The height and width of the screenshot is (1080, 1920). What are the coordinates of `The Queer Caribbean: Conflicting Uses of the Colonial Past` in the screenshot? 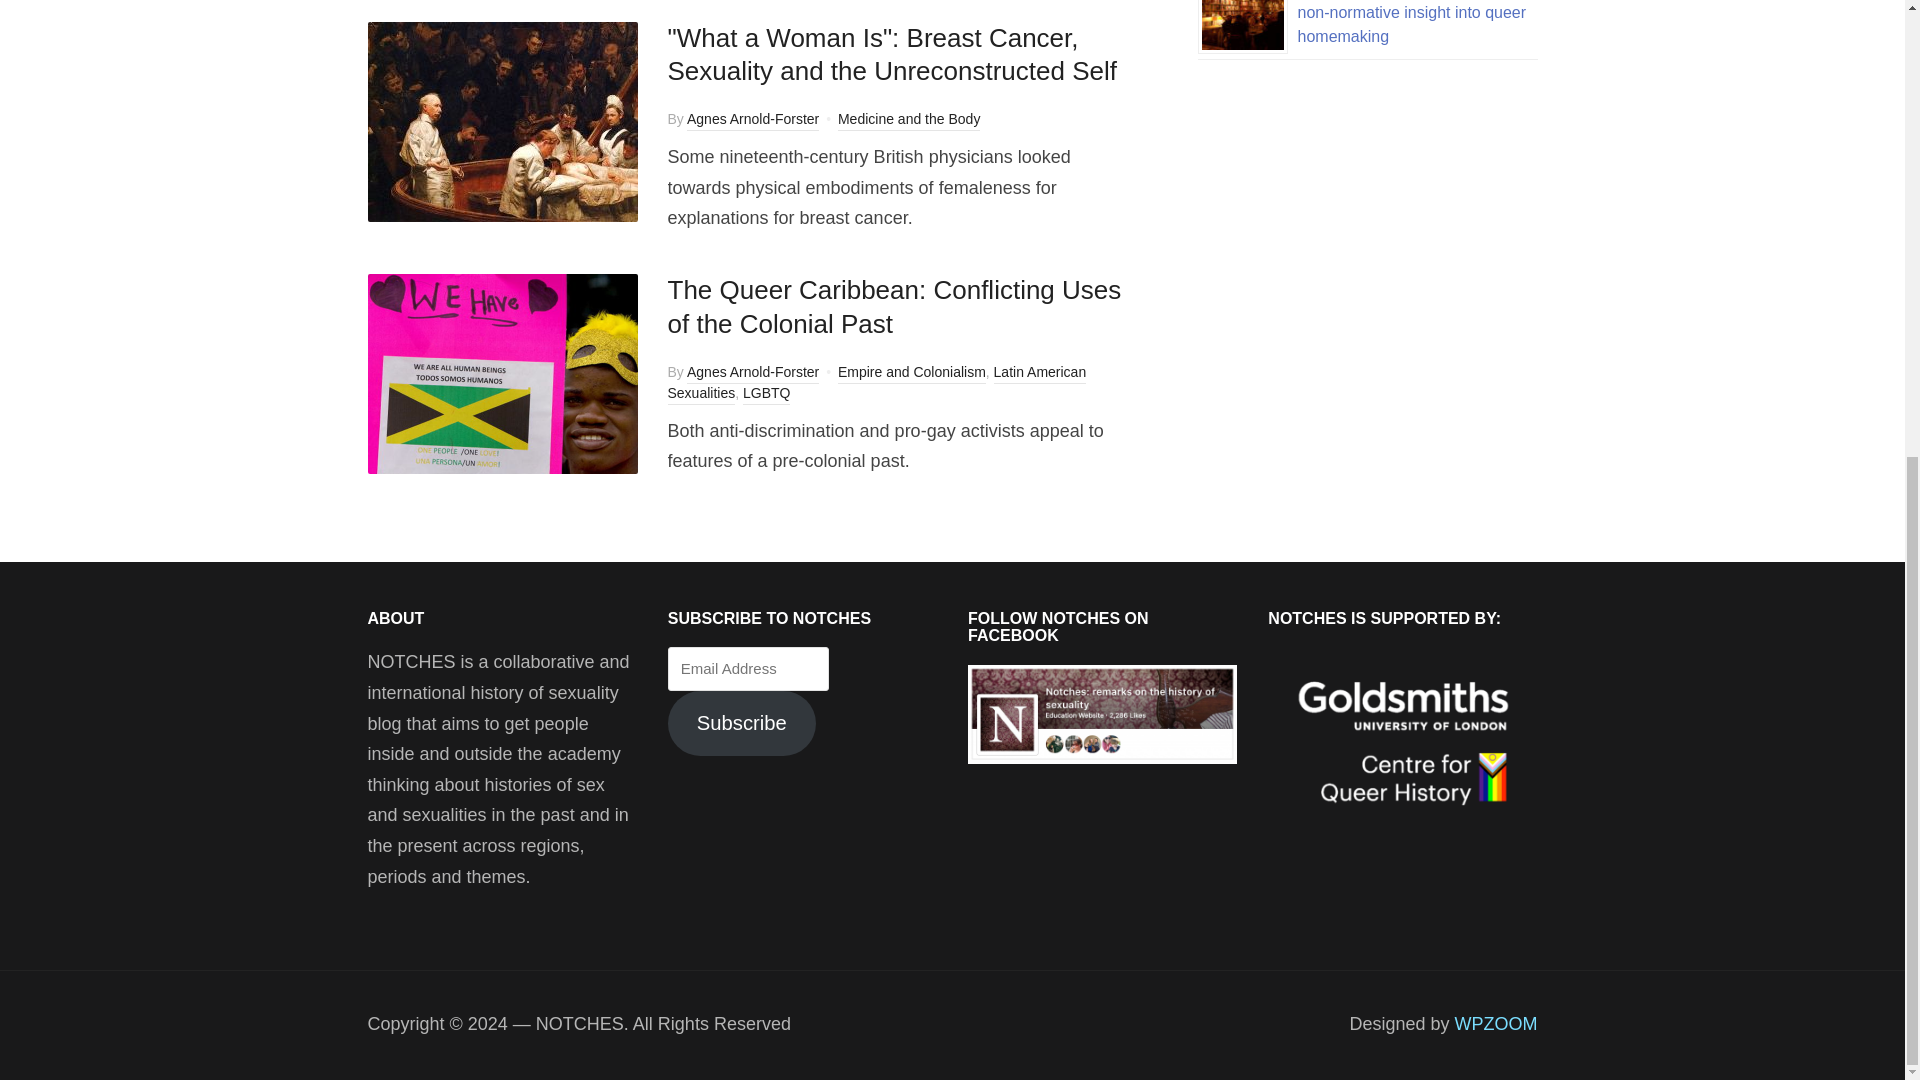 It's located at (894, 307).